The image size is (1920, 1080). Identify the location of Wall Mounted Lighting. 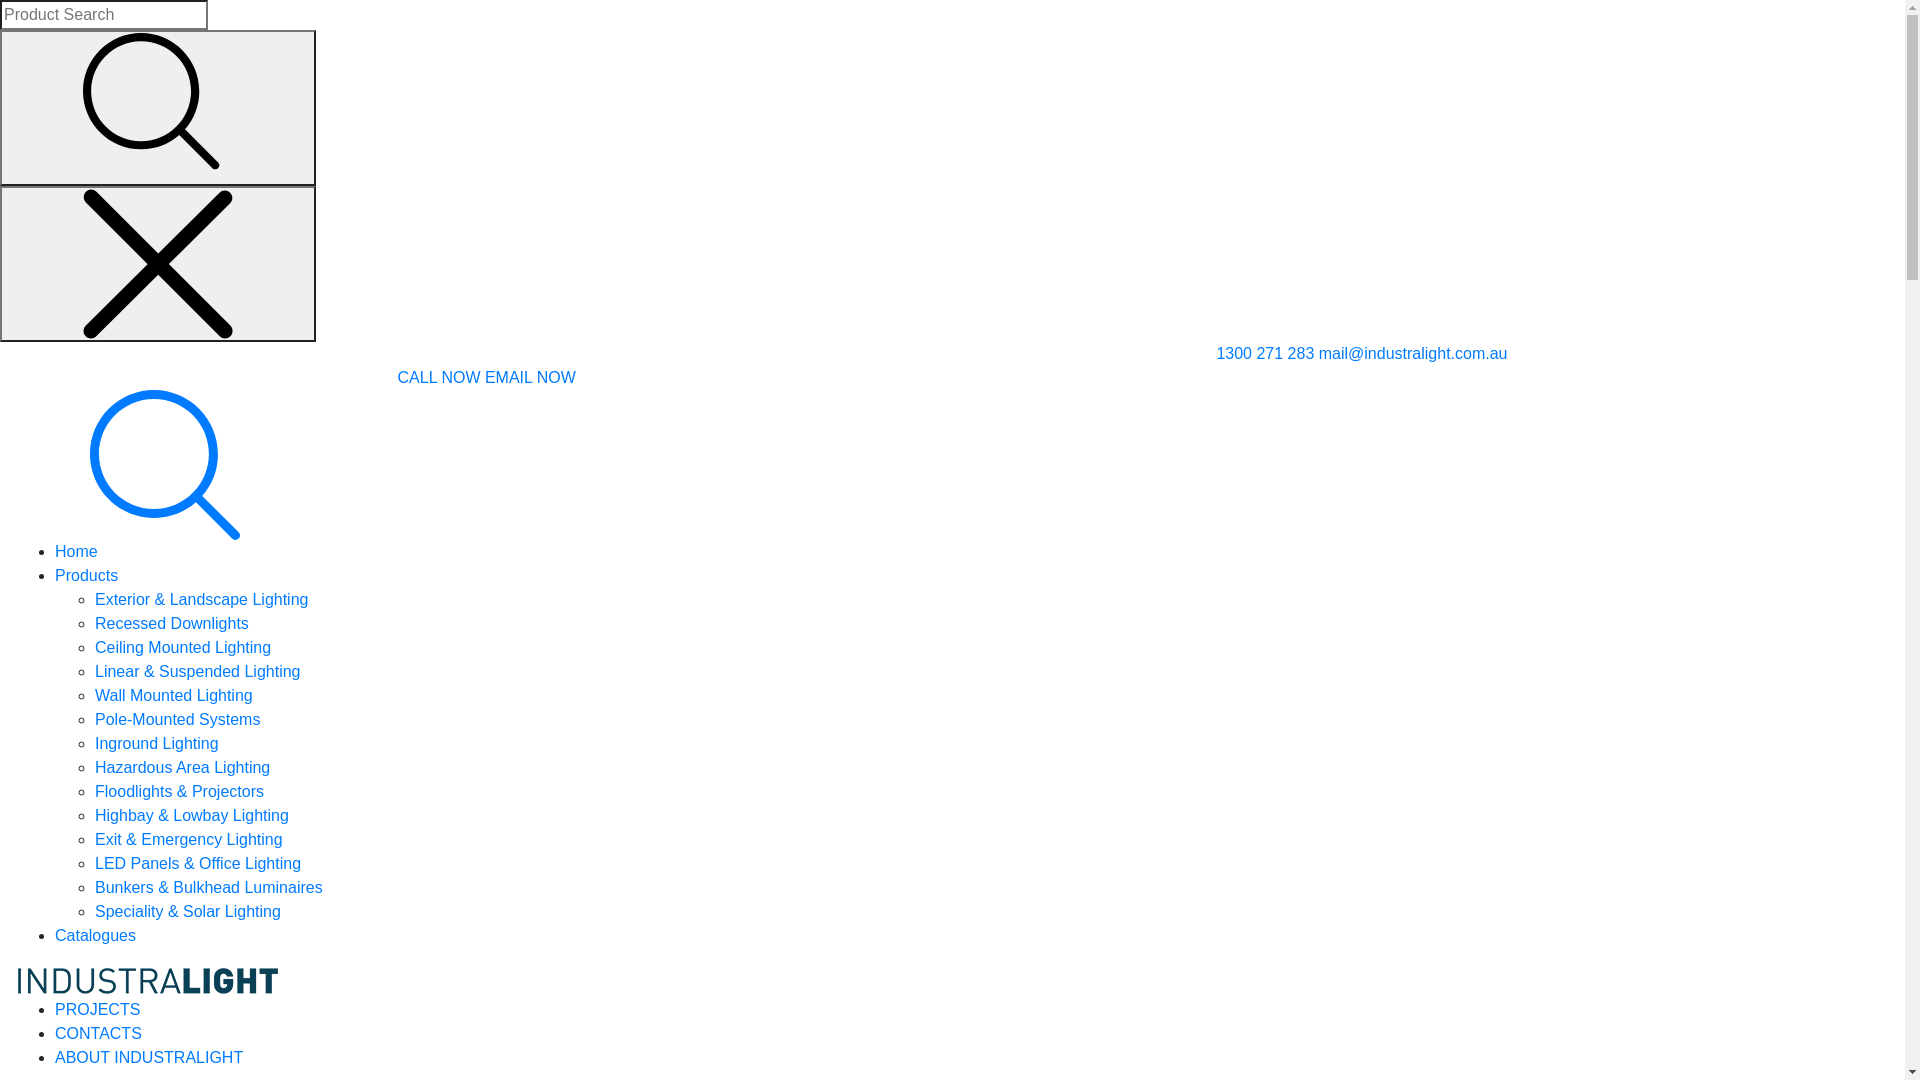
(174, 696).